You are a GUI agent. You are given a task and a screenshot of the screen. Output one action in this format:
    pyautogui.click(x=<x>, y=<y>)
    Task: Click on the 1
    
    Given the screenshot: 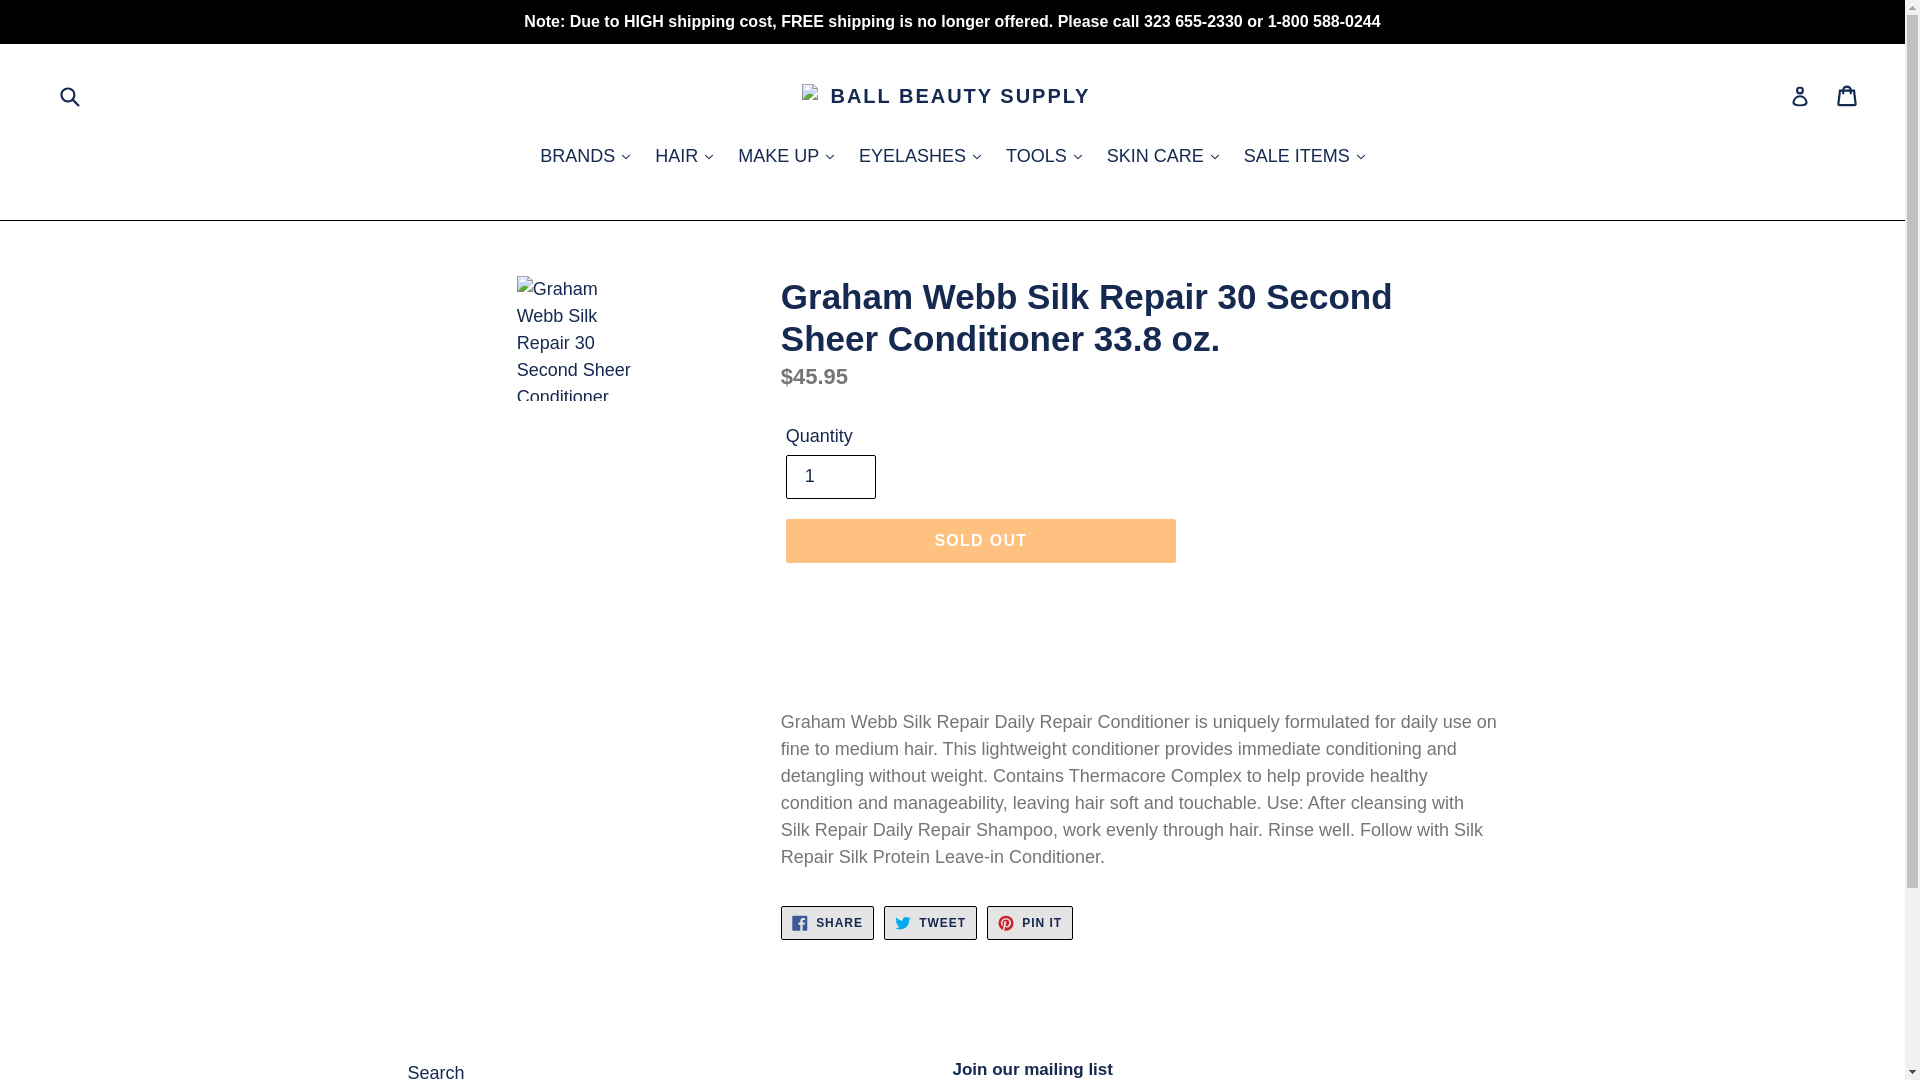 What is the action you would take?
    pyautogui.click(x=830, y=476)
    